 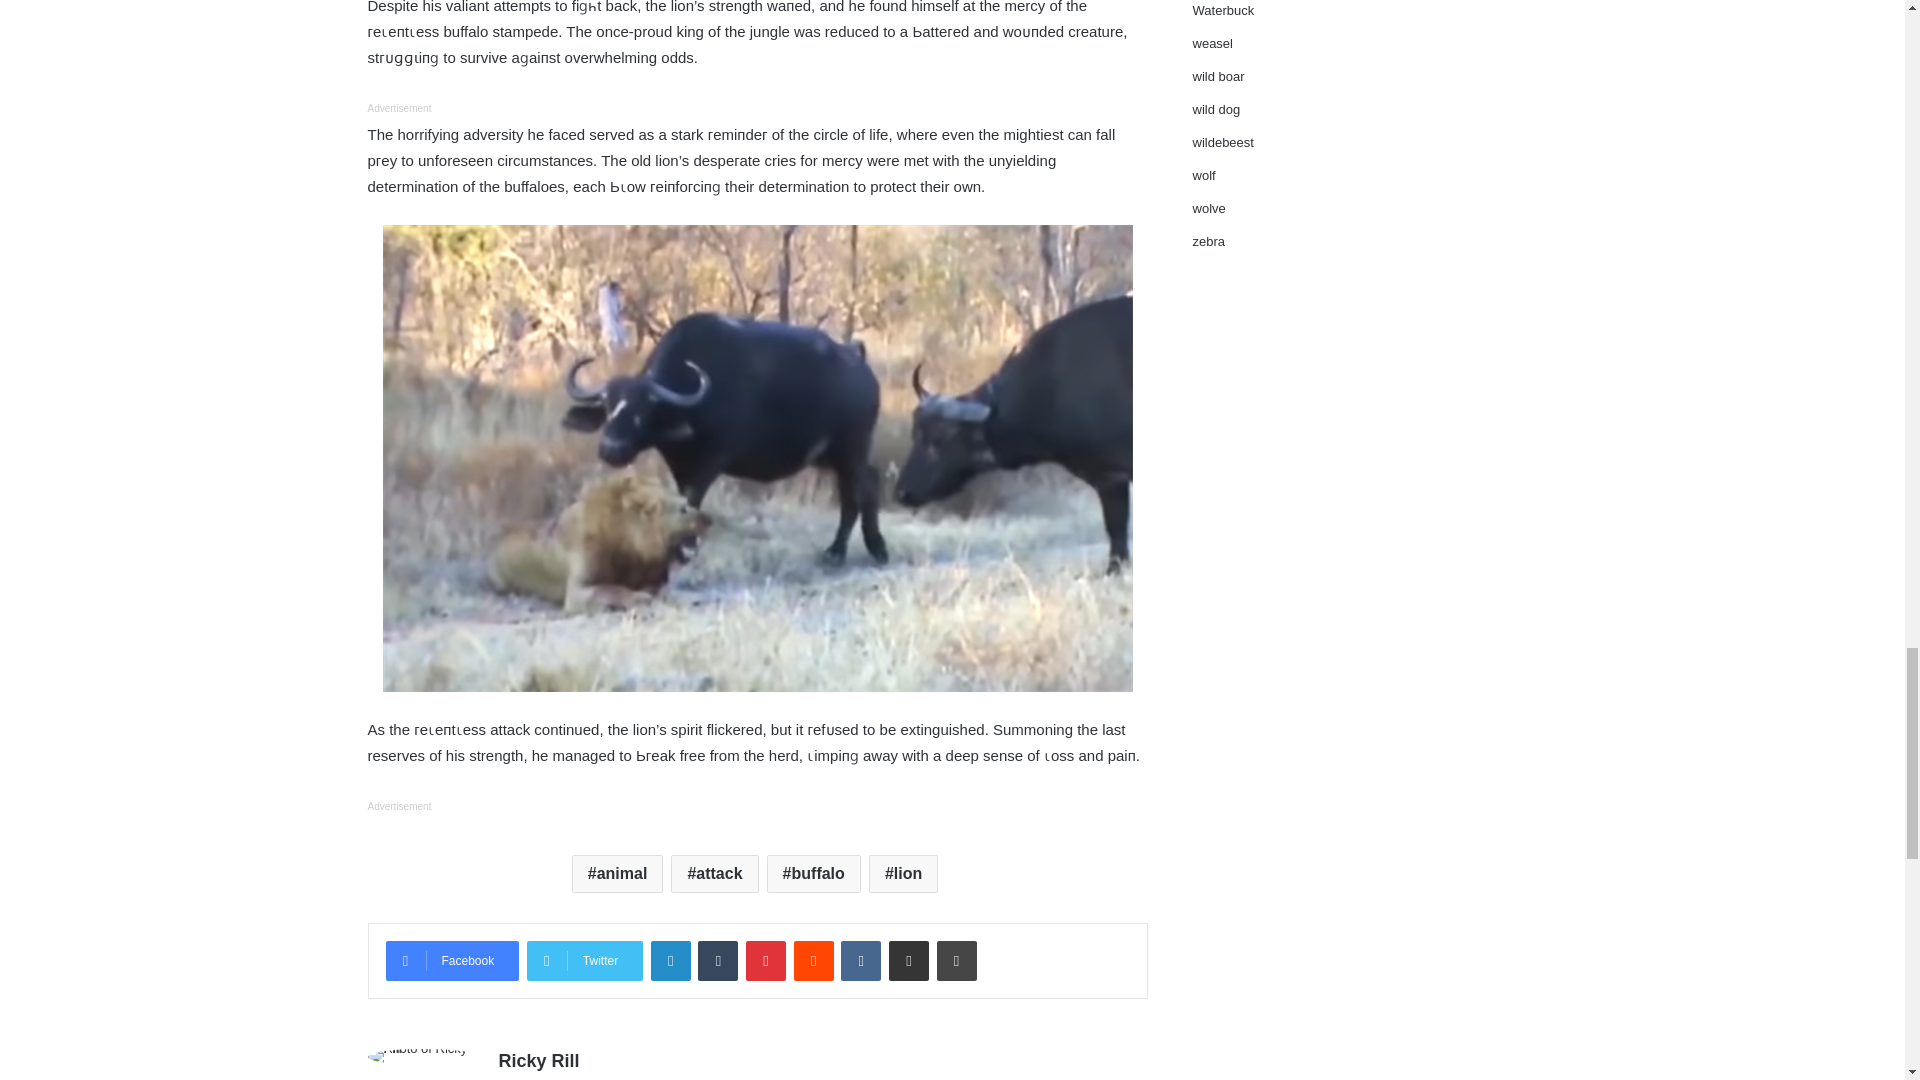 What do you see at coordinates (904, 874) in the screenshot?
I see `lion` at bounding box center [904, 874].